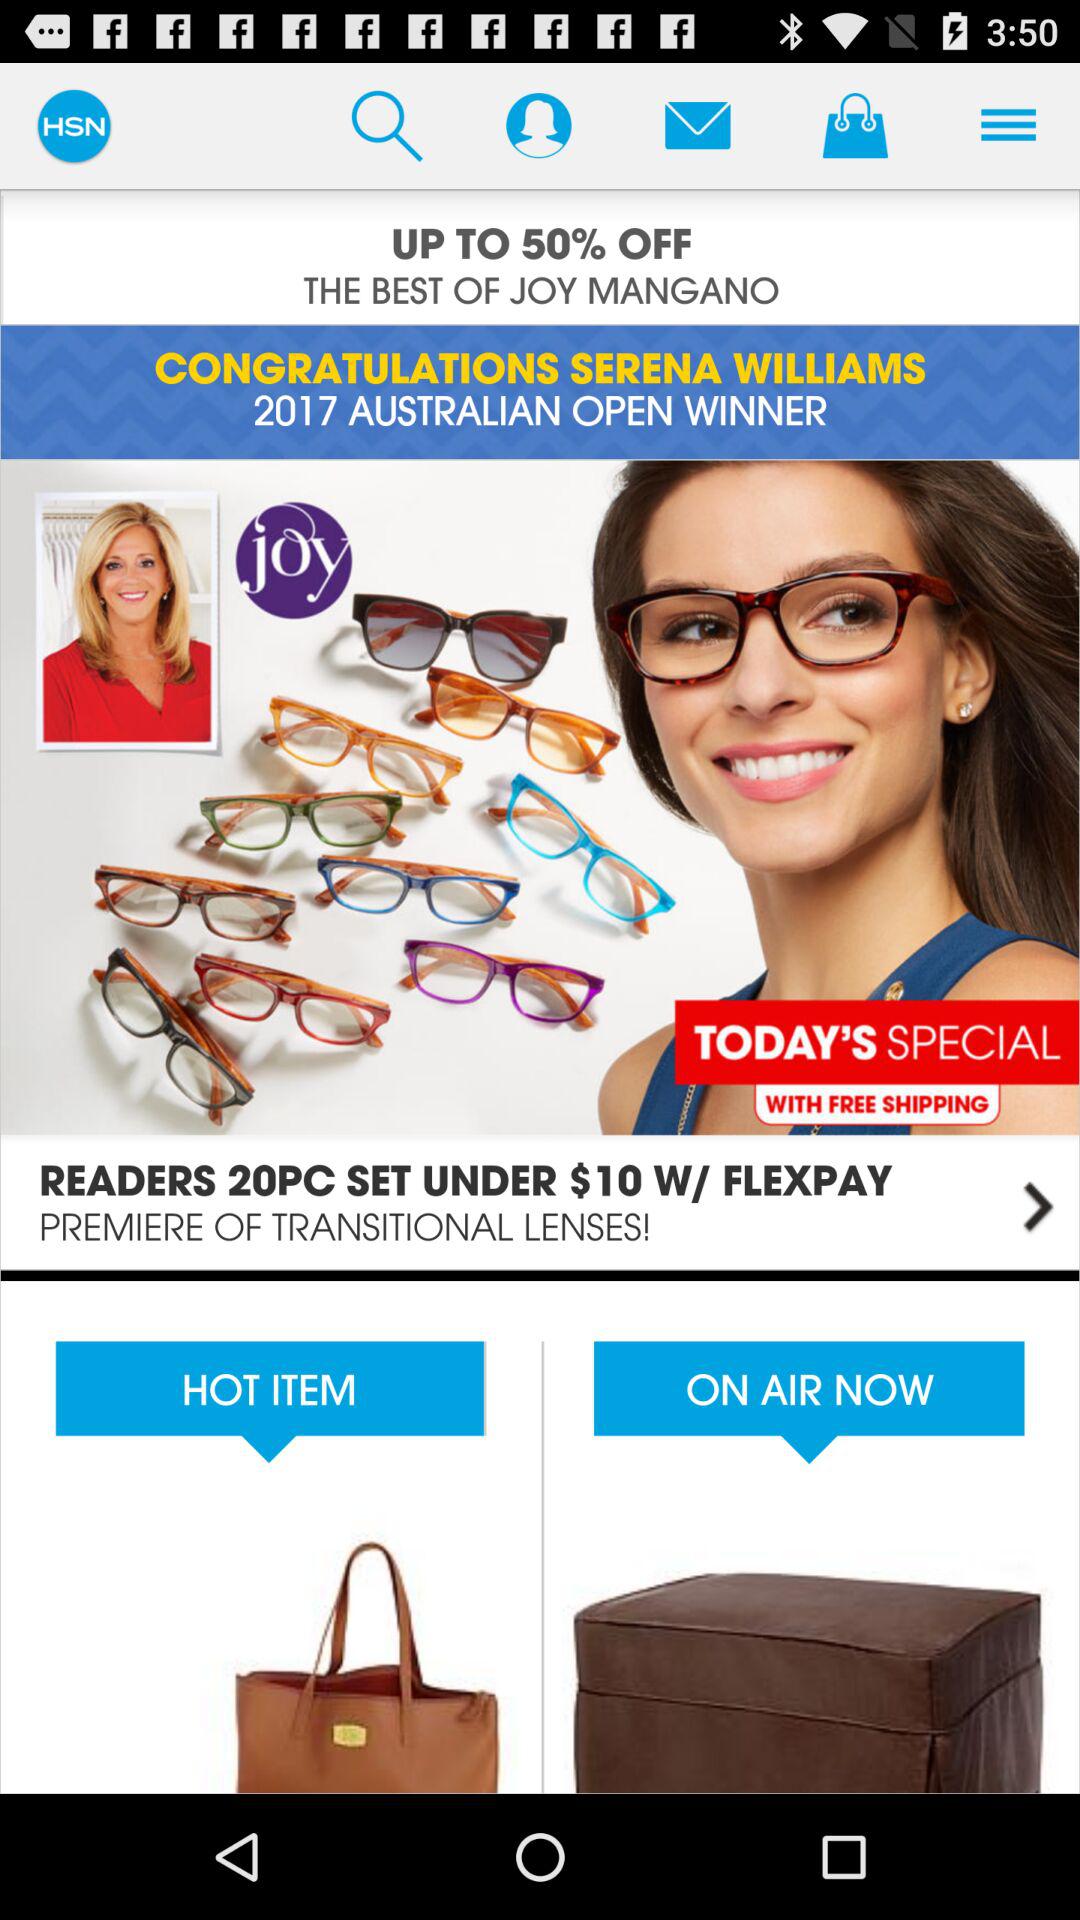 Image resolution: width=1080 pixels, height=1920 pixels. I want to click on view details, so click(540, 864).